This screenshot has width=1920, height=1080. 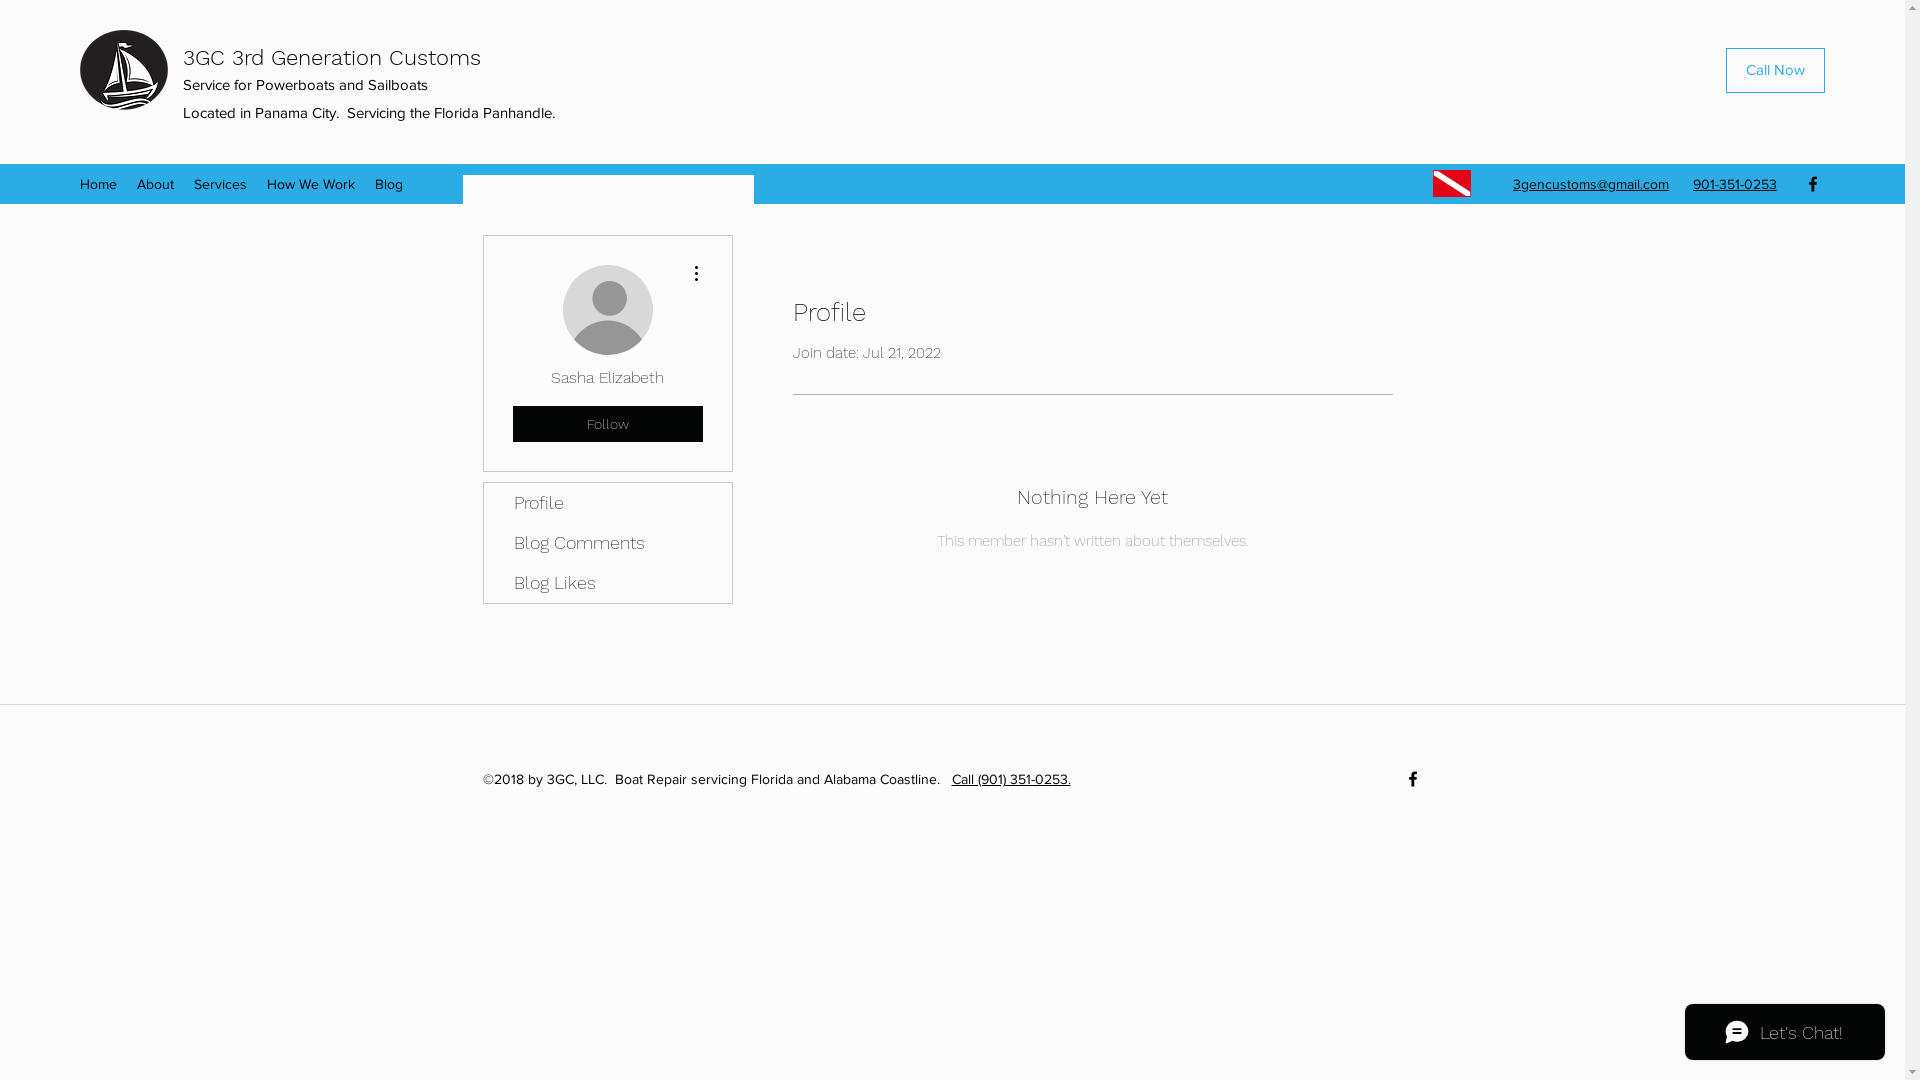 I want to click on Call (901) 351-0253., so click(x=1012, y=779).